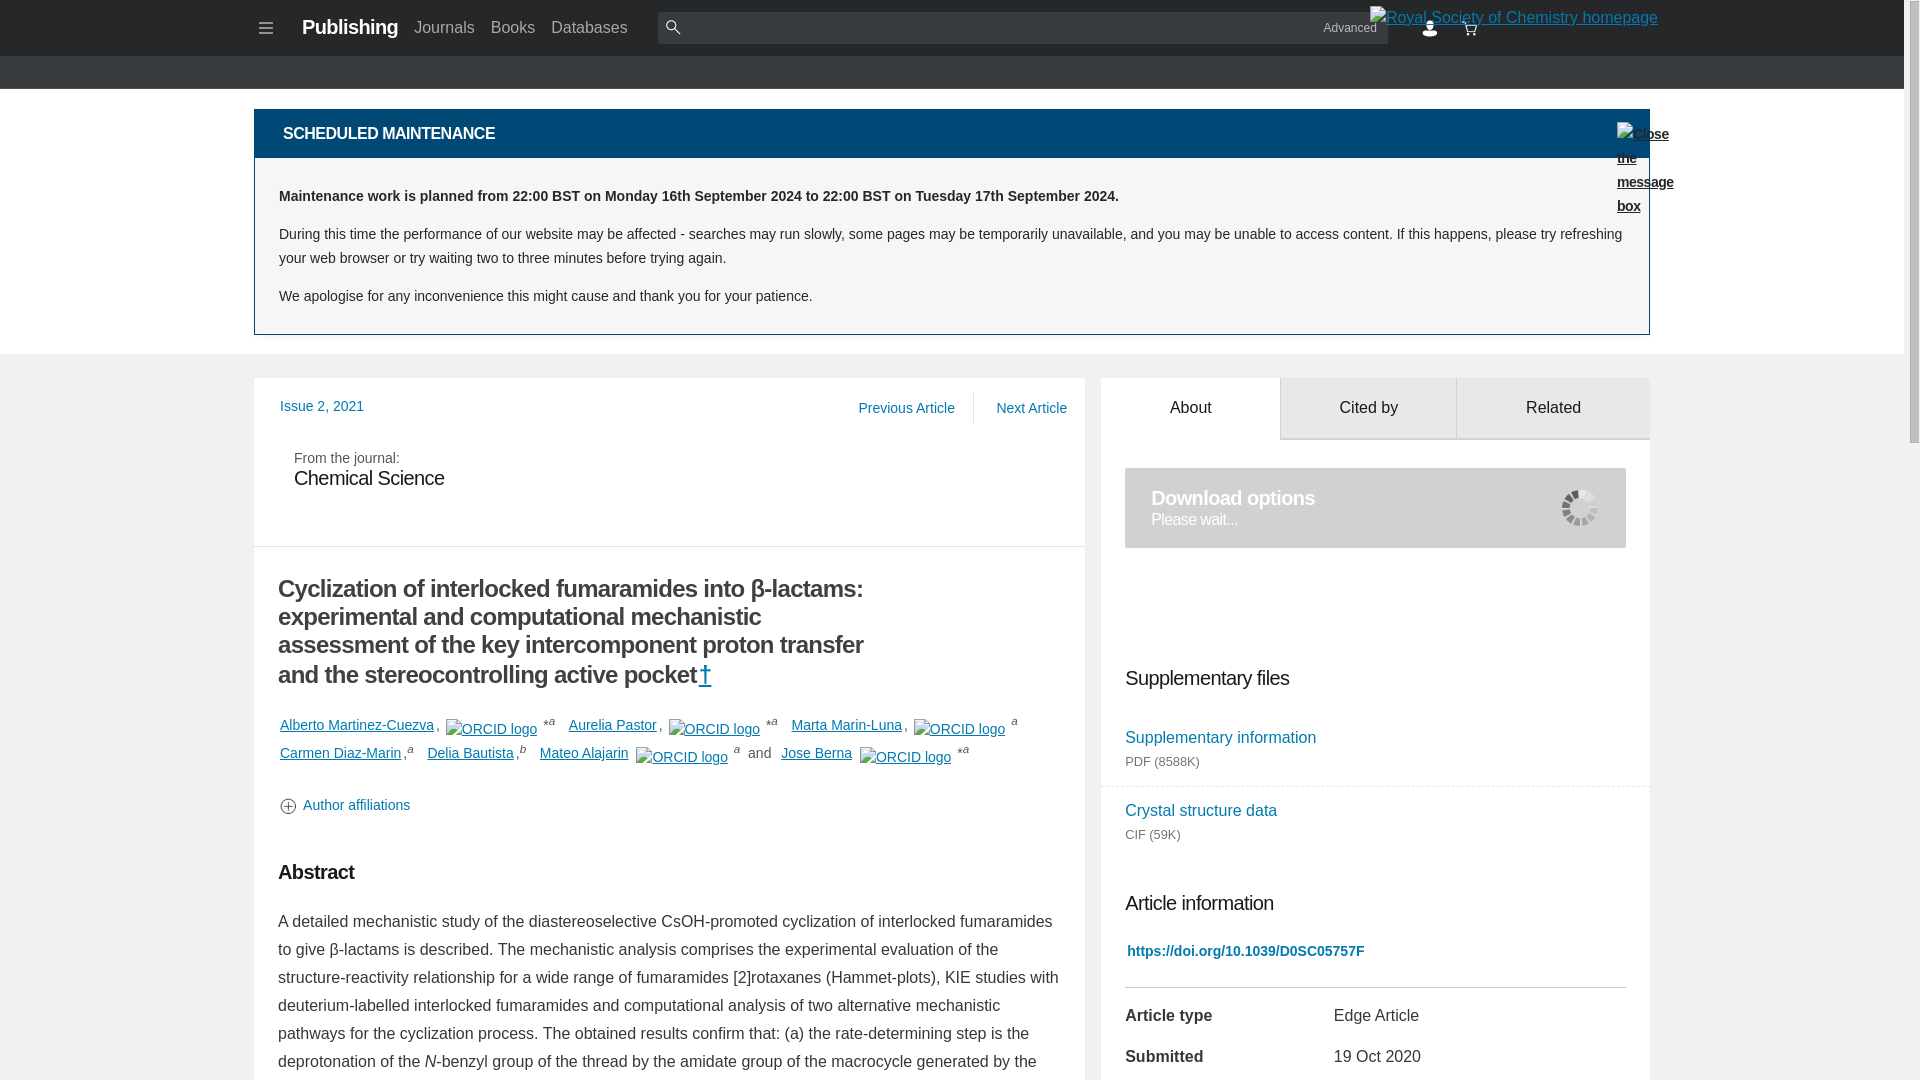 The height and width of the screenshot is (1080, 1920). Describe the element at coordinates (469, 752) in the screenshot. I see `Delia Bautista` at that location.